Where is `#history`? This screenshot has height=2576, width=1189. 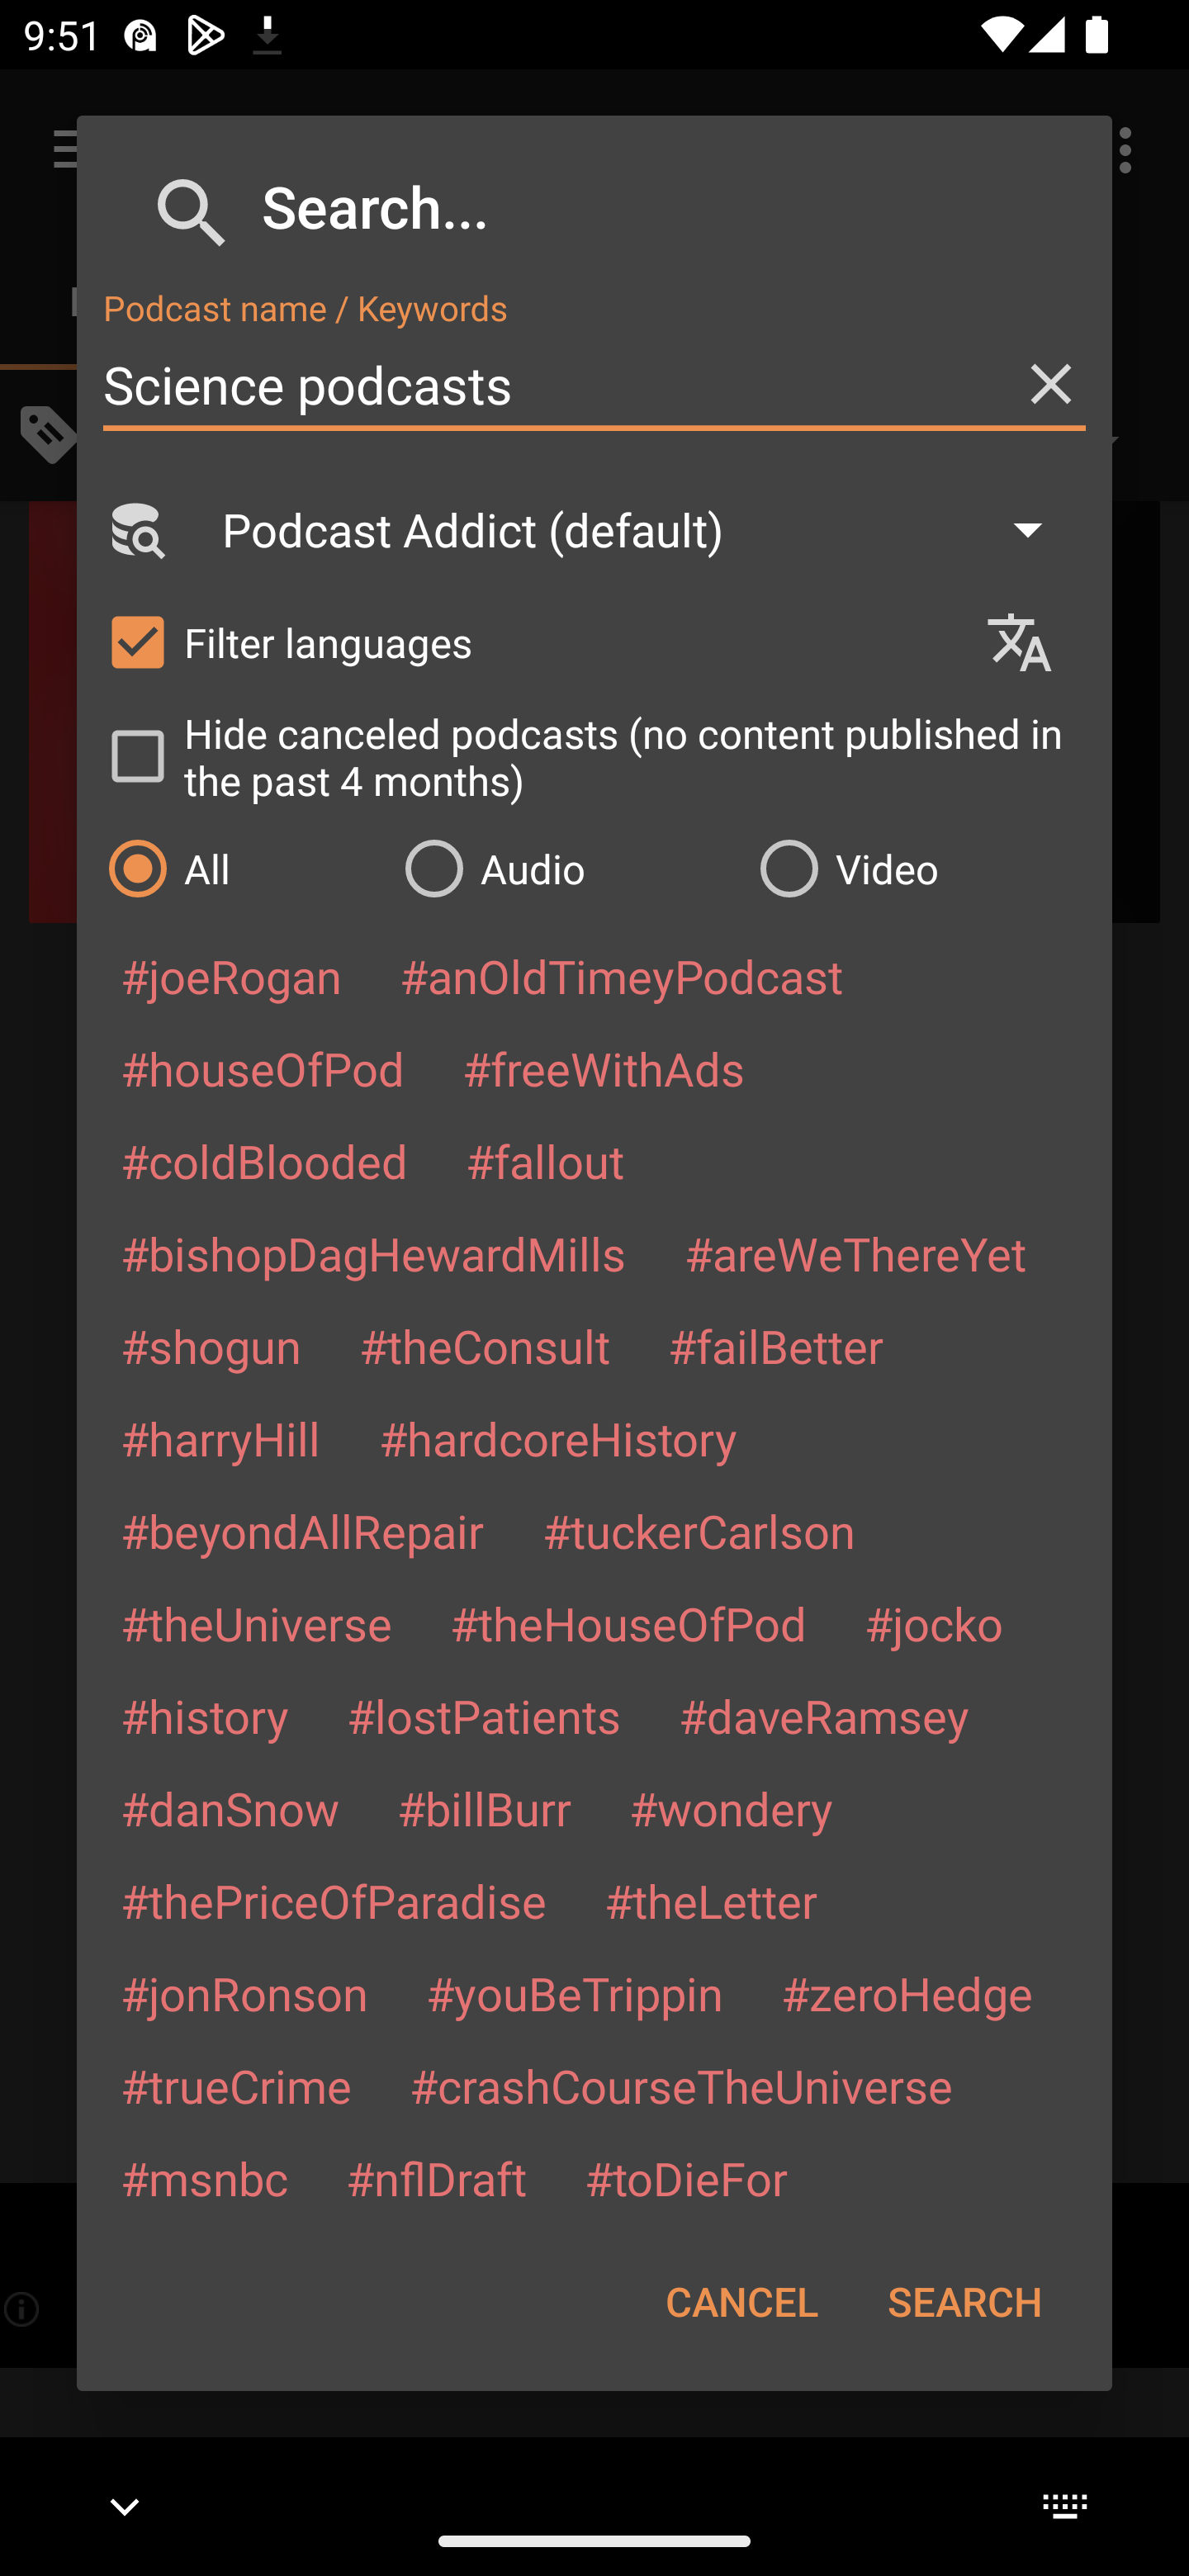
#history is located at coordinates (204, 1716).